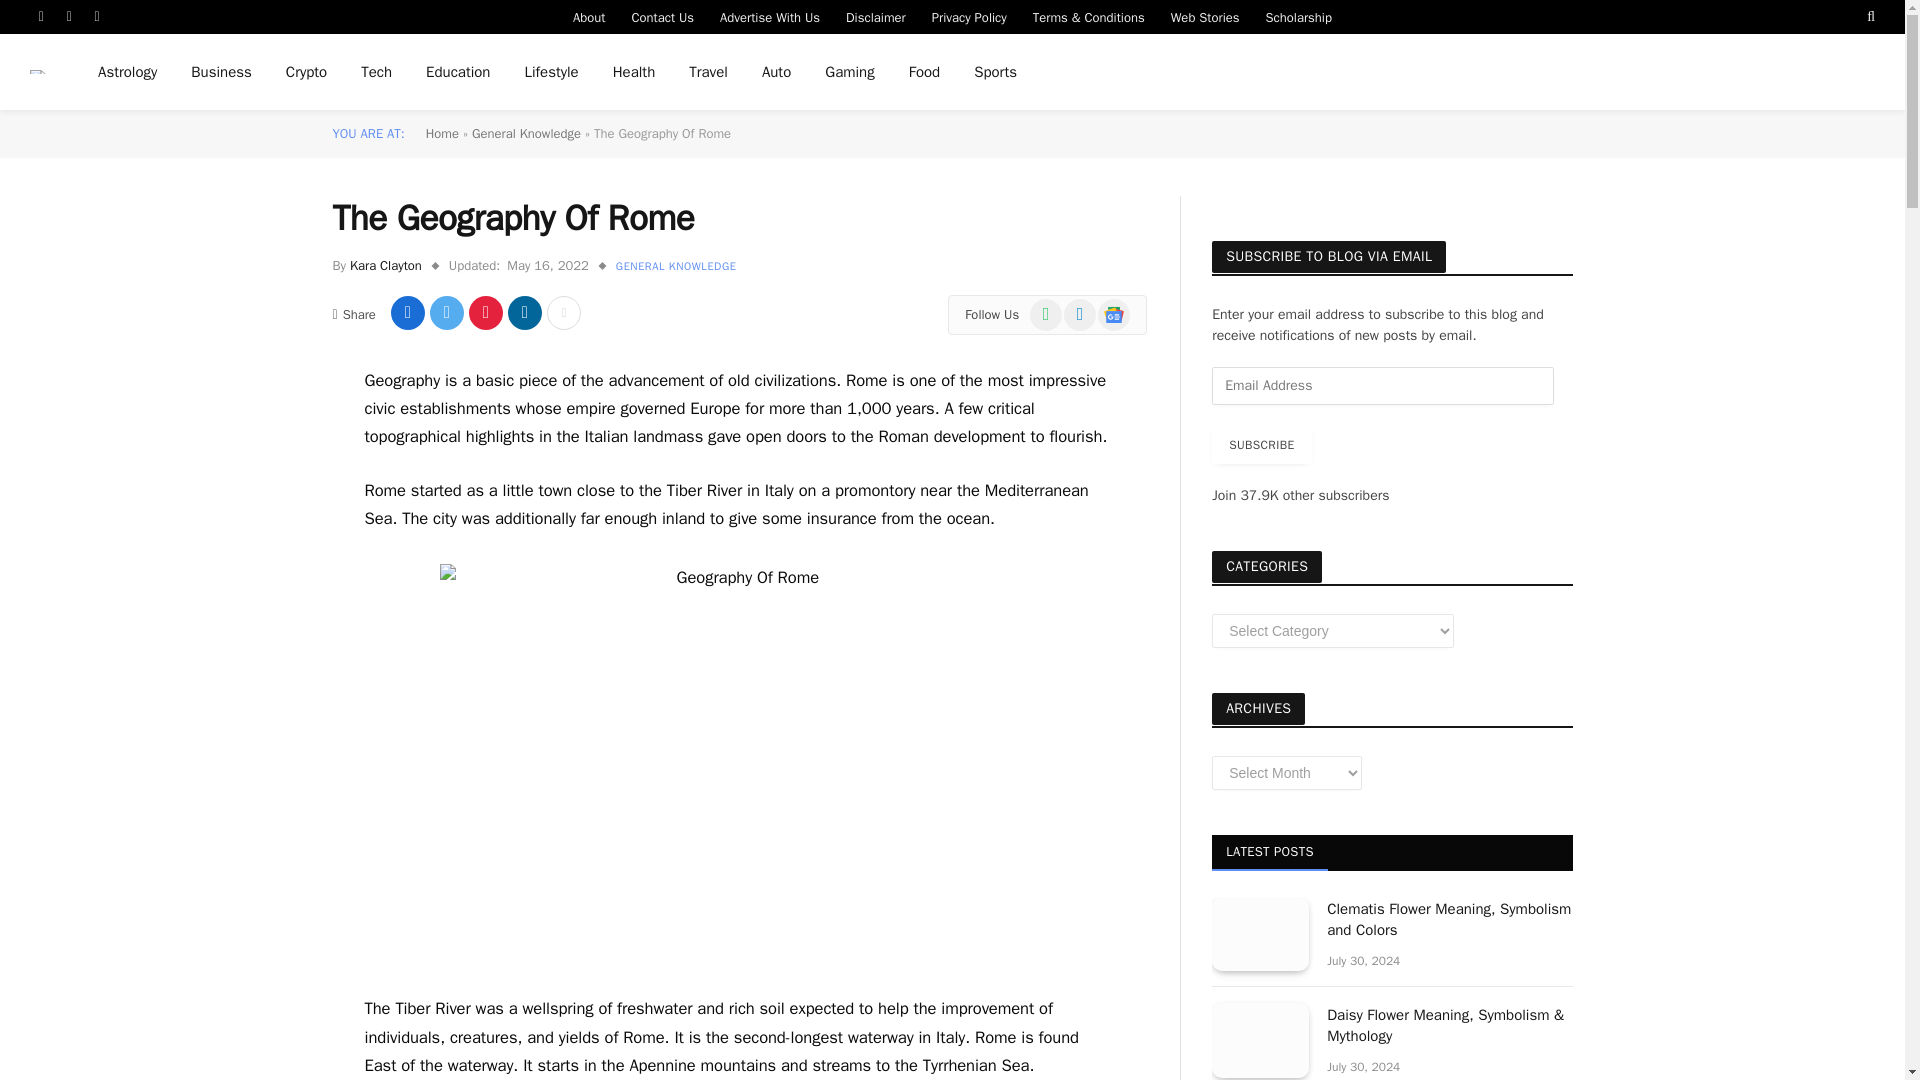 The width and height of the screenshot is (1920, 1080). What do you see at coordinates (662, 16) in the screenshot?
I see `Contact Us` at bounding box center [662, 16].